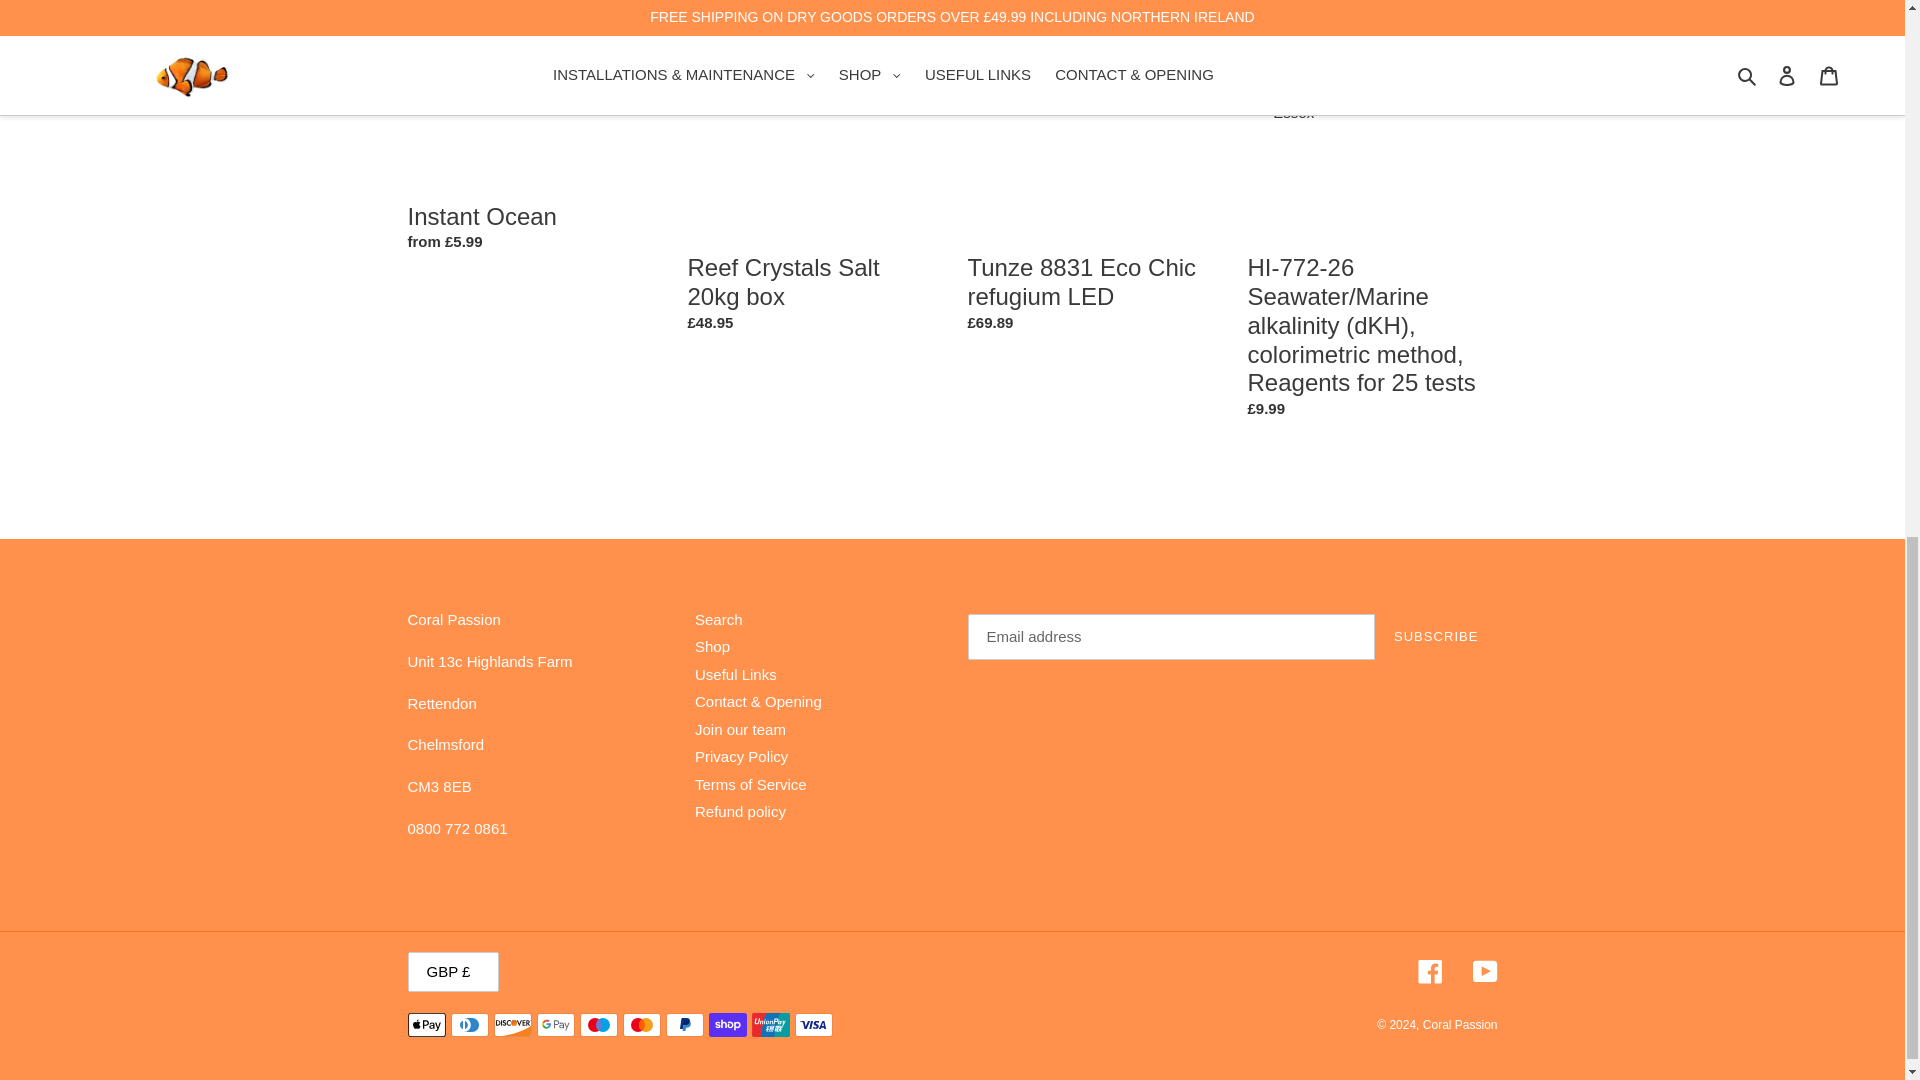 This screenshot has height=1080, width=1920. I want to click on Mastercard, so click(641, 1024).